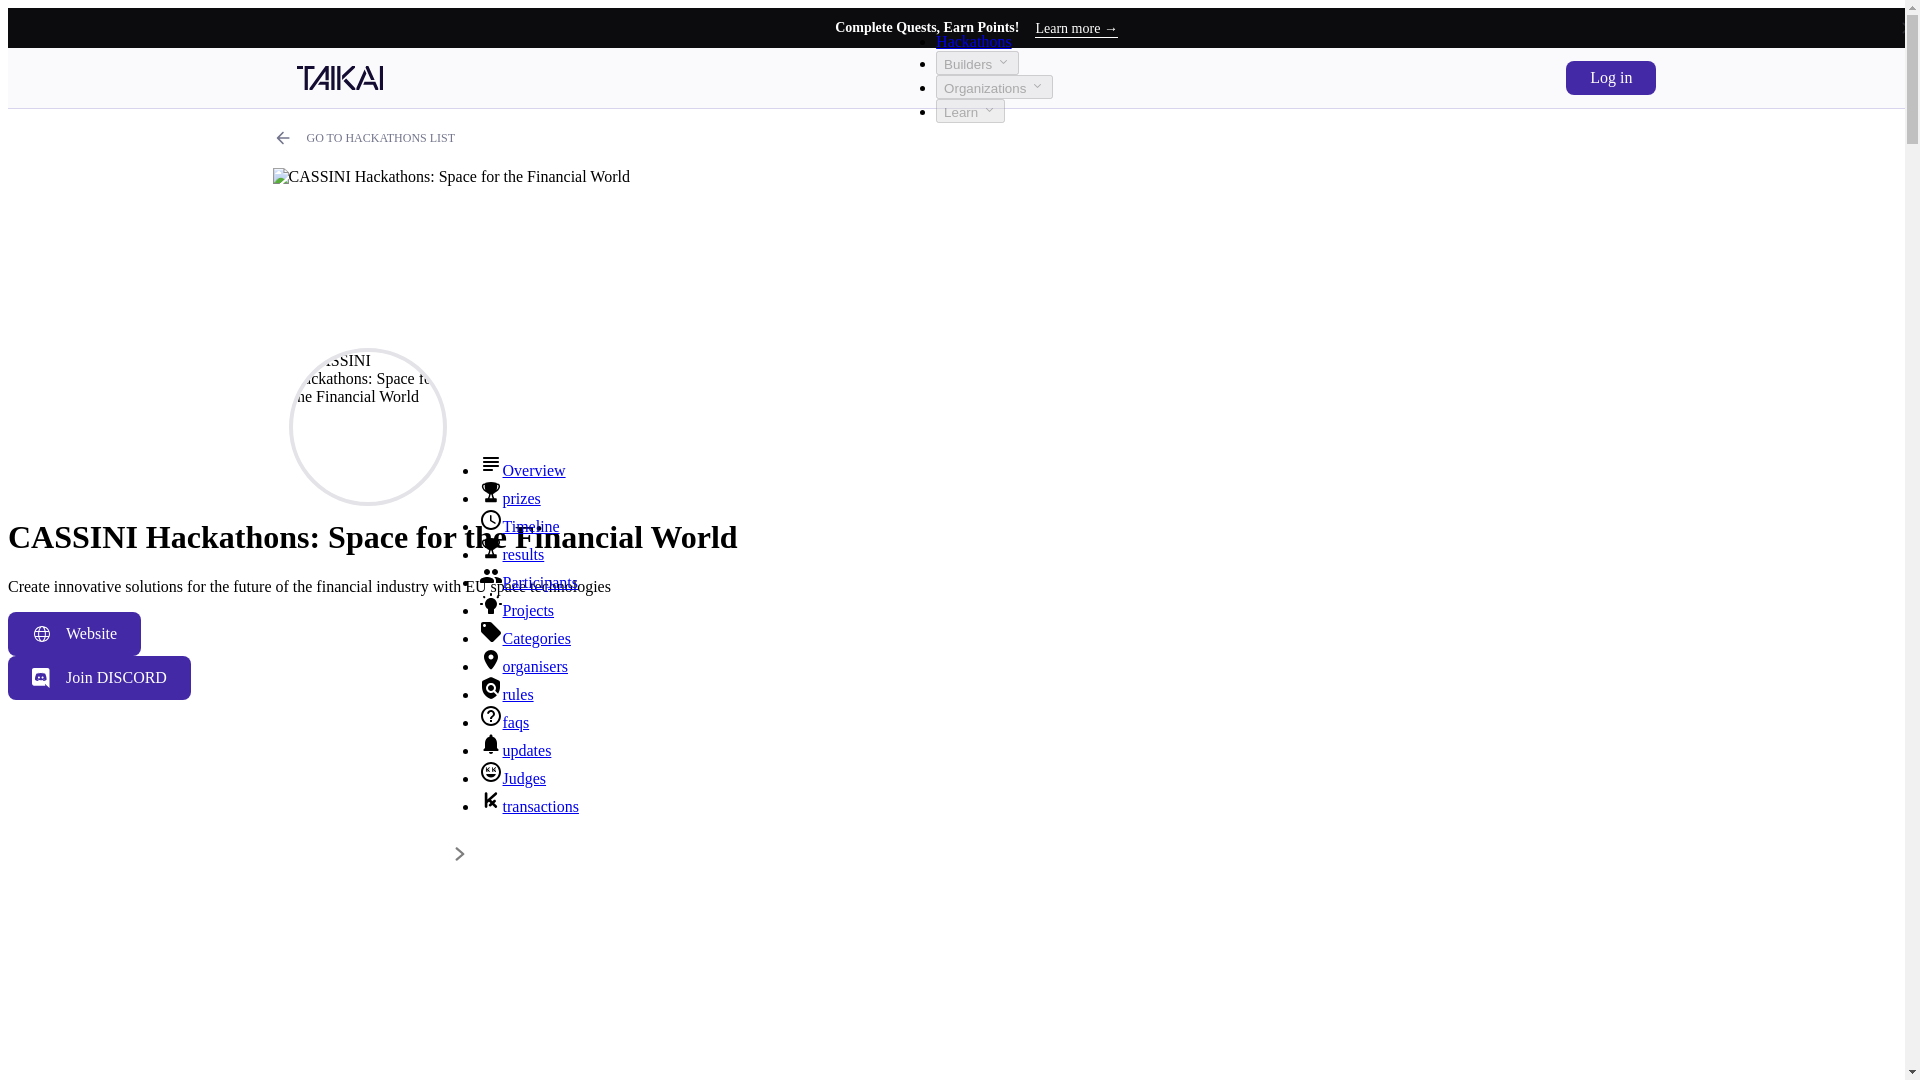  I want to click on Hackathons, so click(974, 41).